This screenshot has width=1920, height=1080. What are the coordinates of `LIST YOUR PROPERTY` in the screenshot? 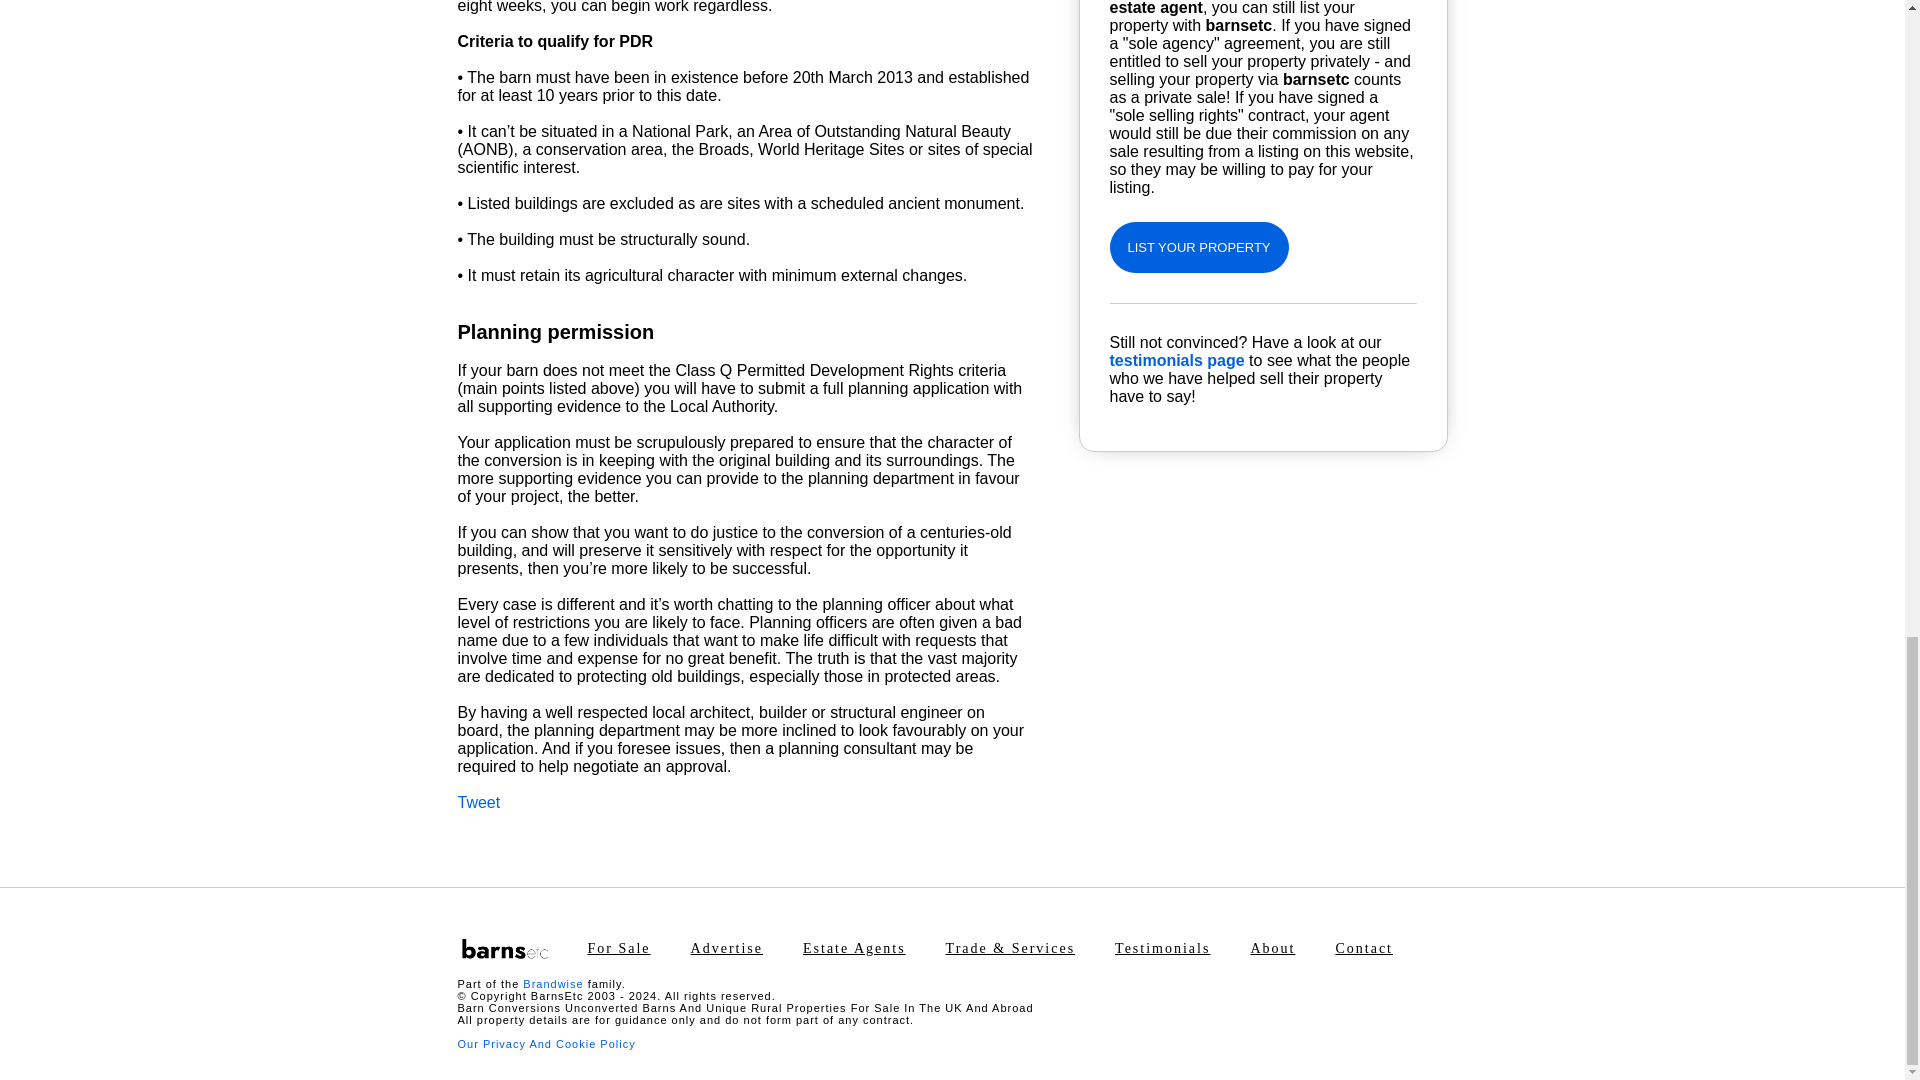 It's located at (1198, 246).